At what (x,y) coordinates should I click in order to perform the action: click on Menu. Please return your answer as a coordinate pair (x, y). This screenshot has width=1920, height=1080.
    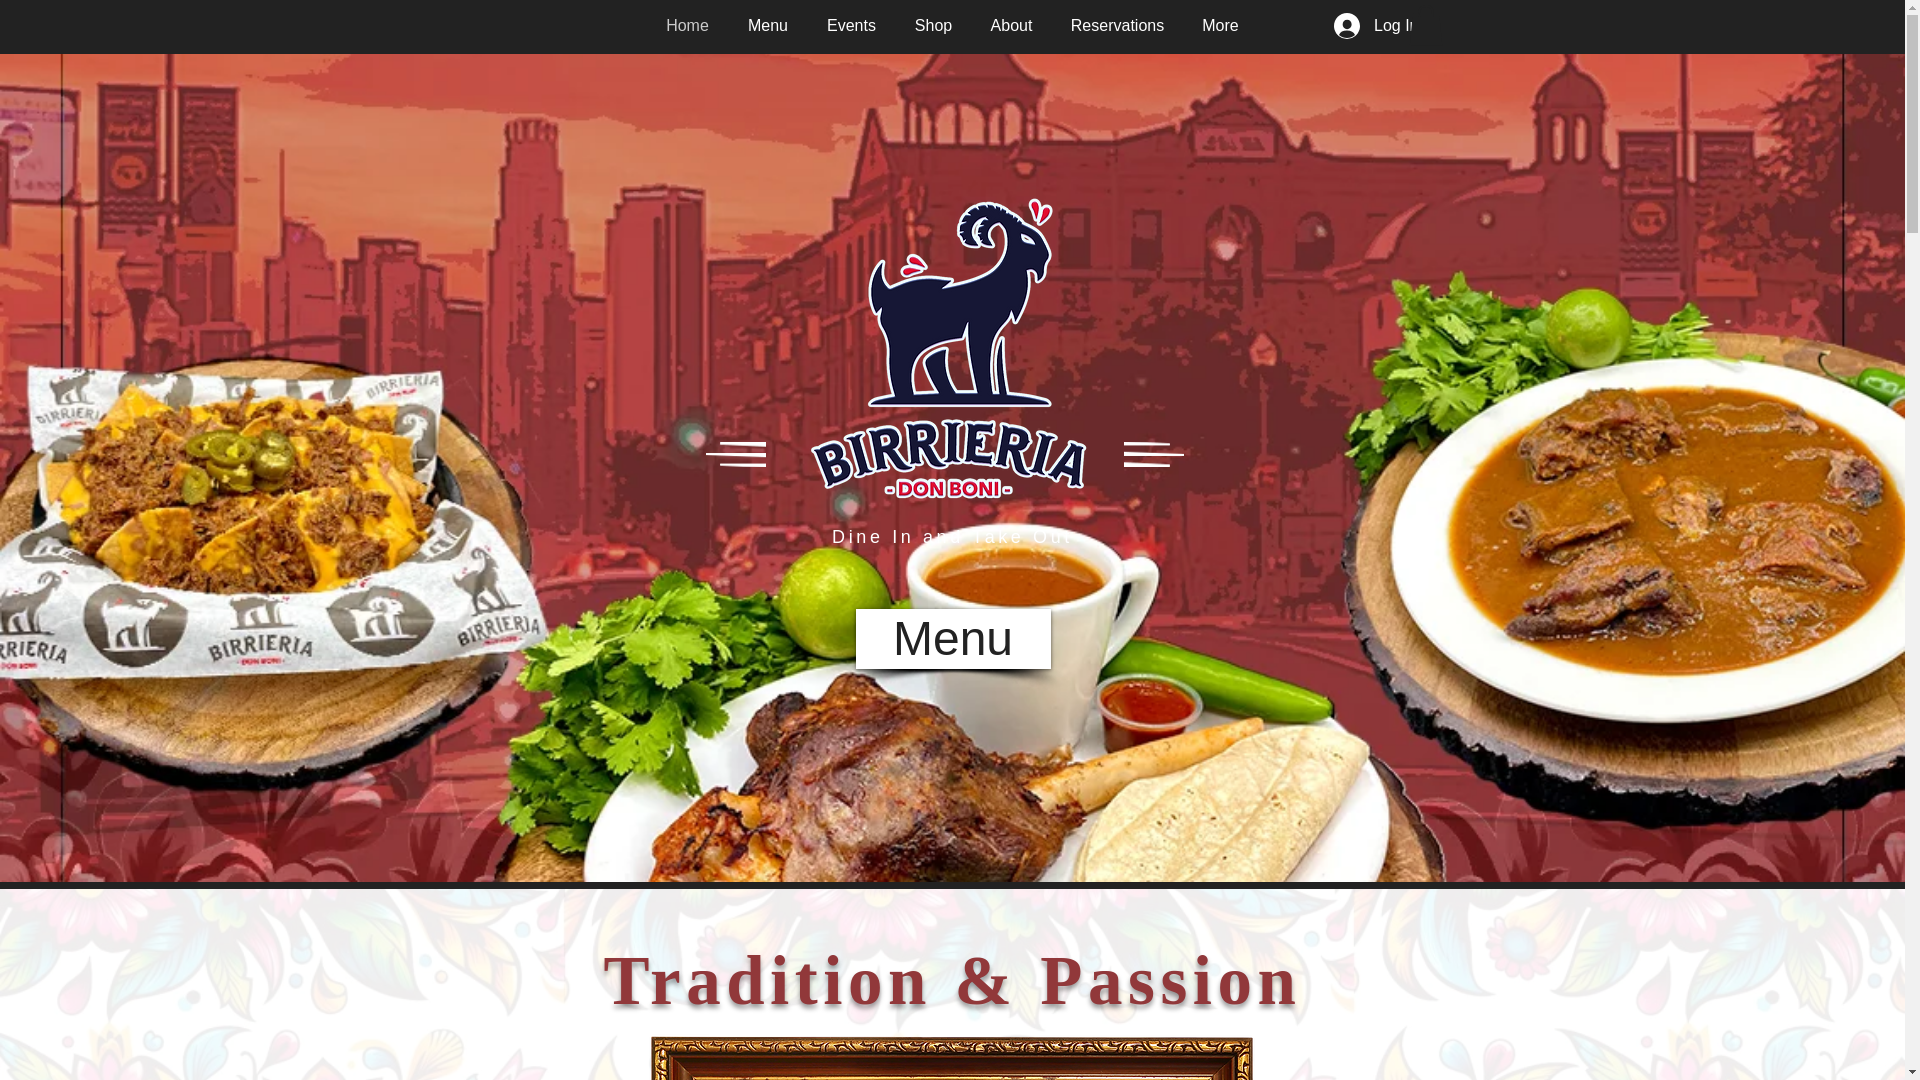
    Looking at the image, I should click on (766, 24).